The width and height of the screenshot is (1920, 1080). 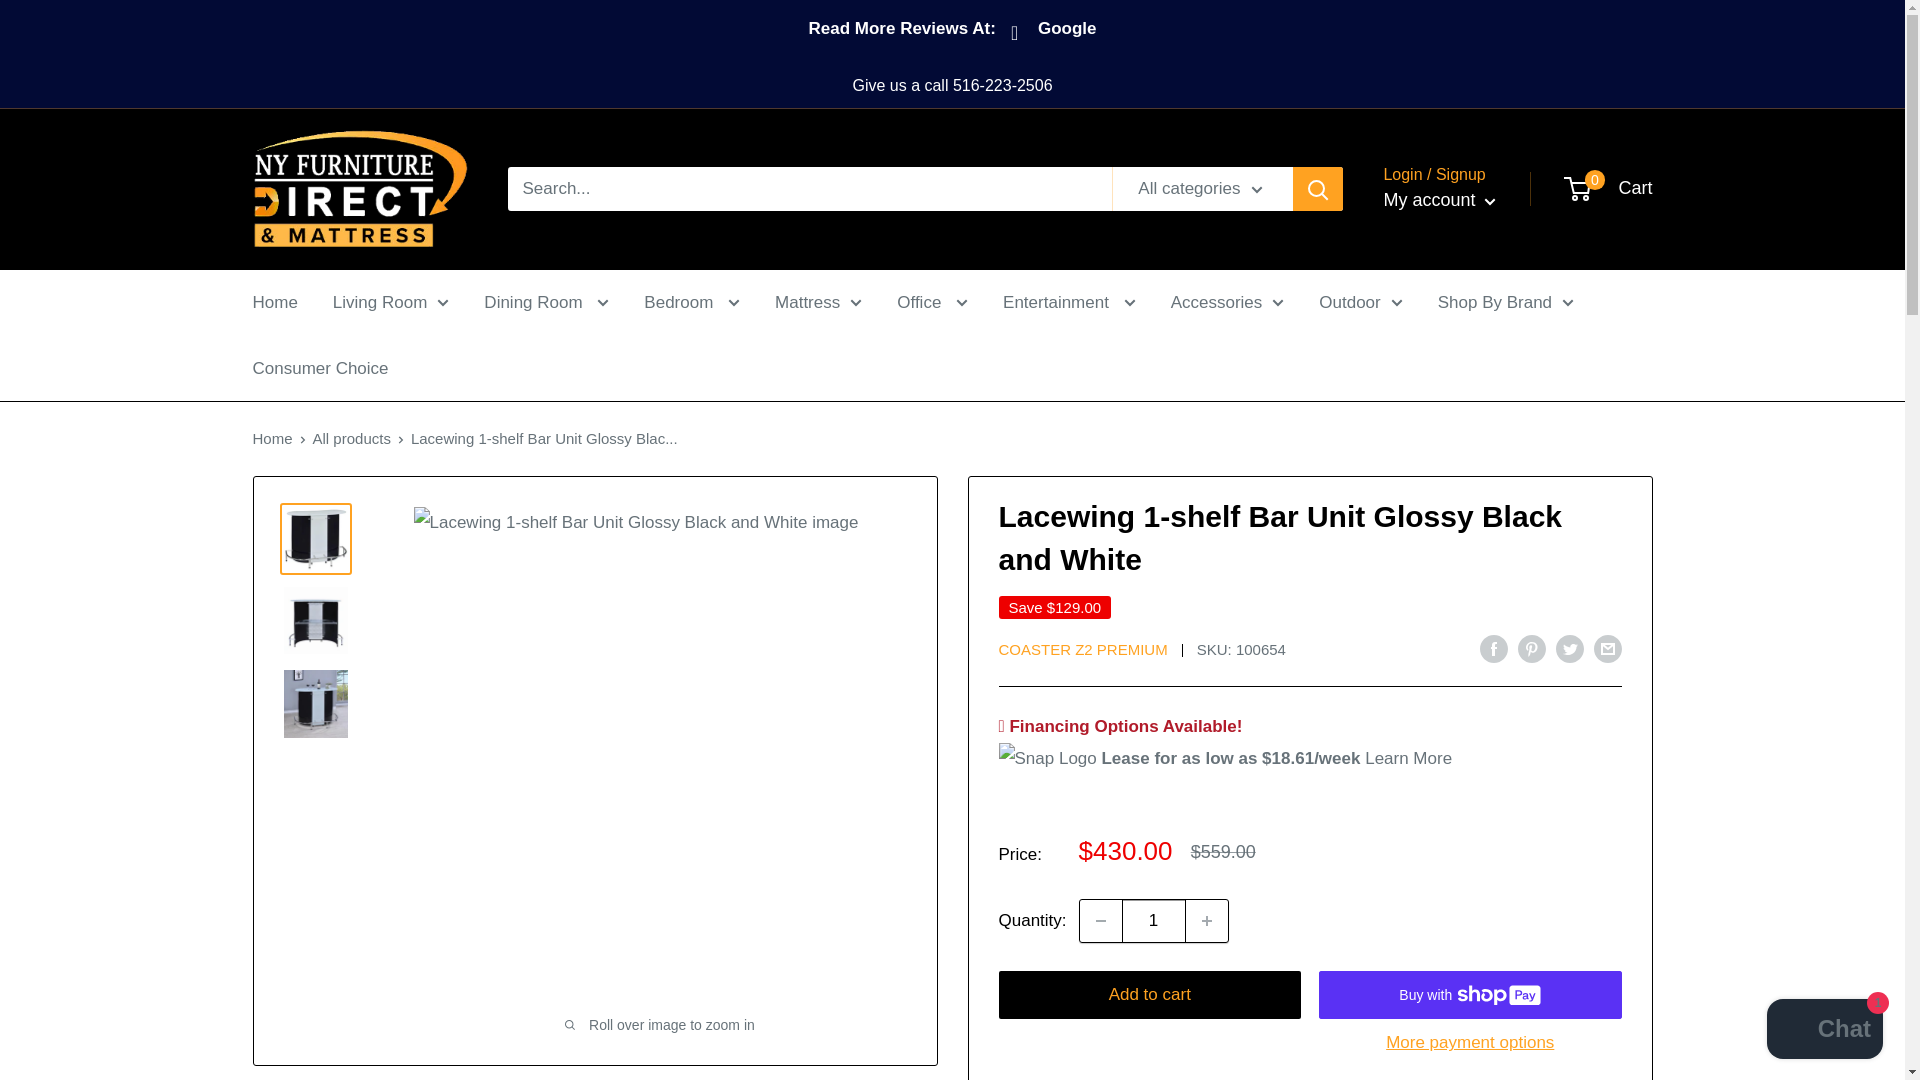 What do you see at coordinates (1154, 920) in the screenshot?
I see `1` at bounding box center [1154, 920].